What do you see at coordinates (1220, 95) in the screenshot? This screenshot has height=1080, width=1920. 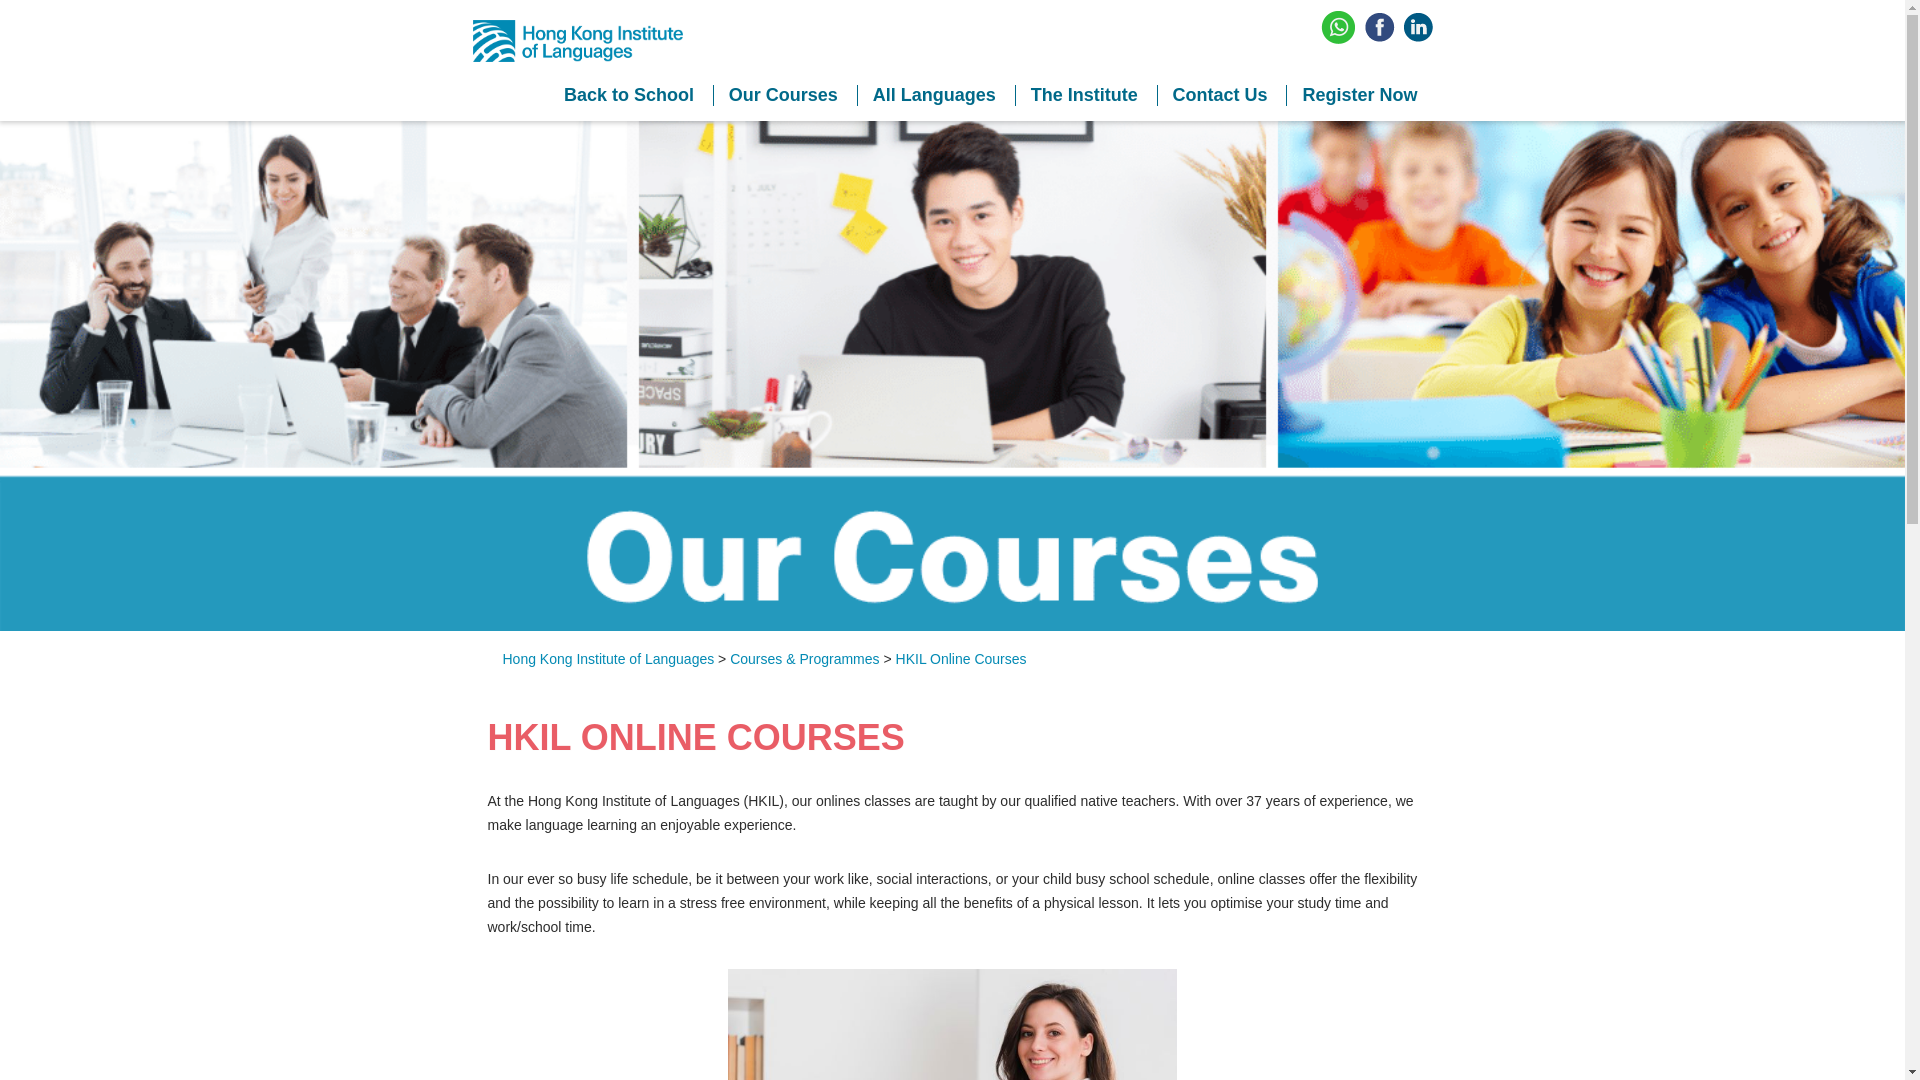 I see `Contact Us` at bounding box center [1220, 95].